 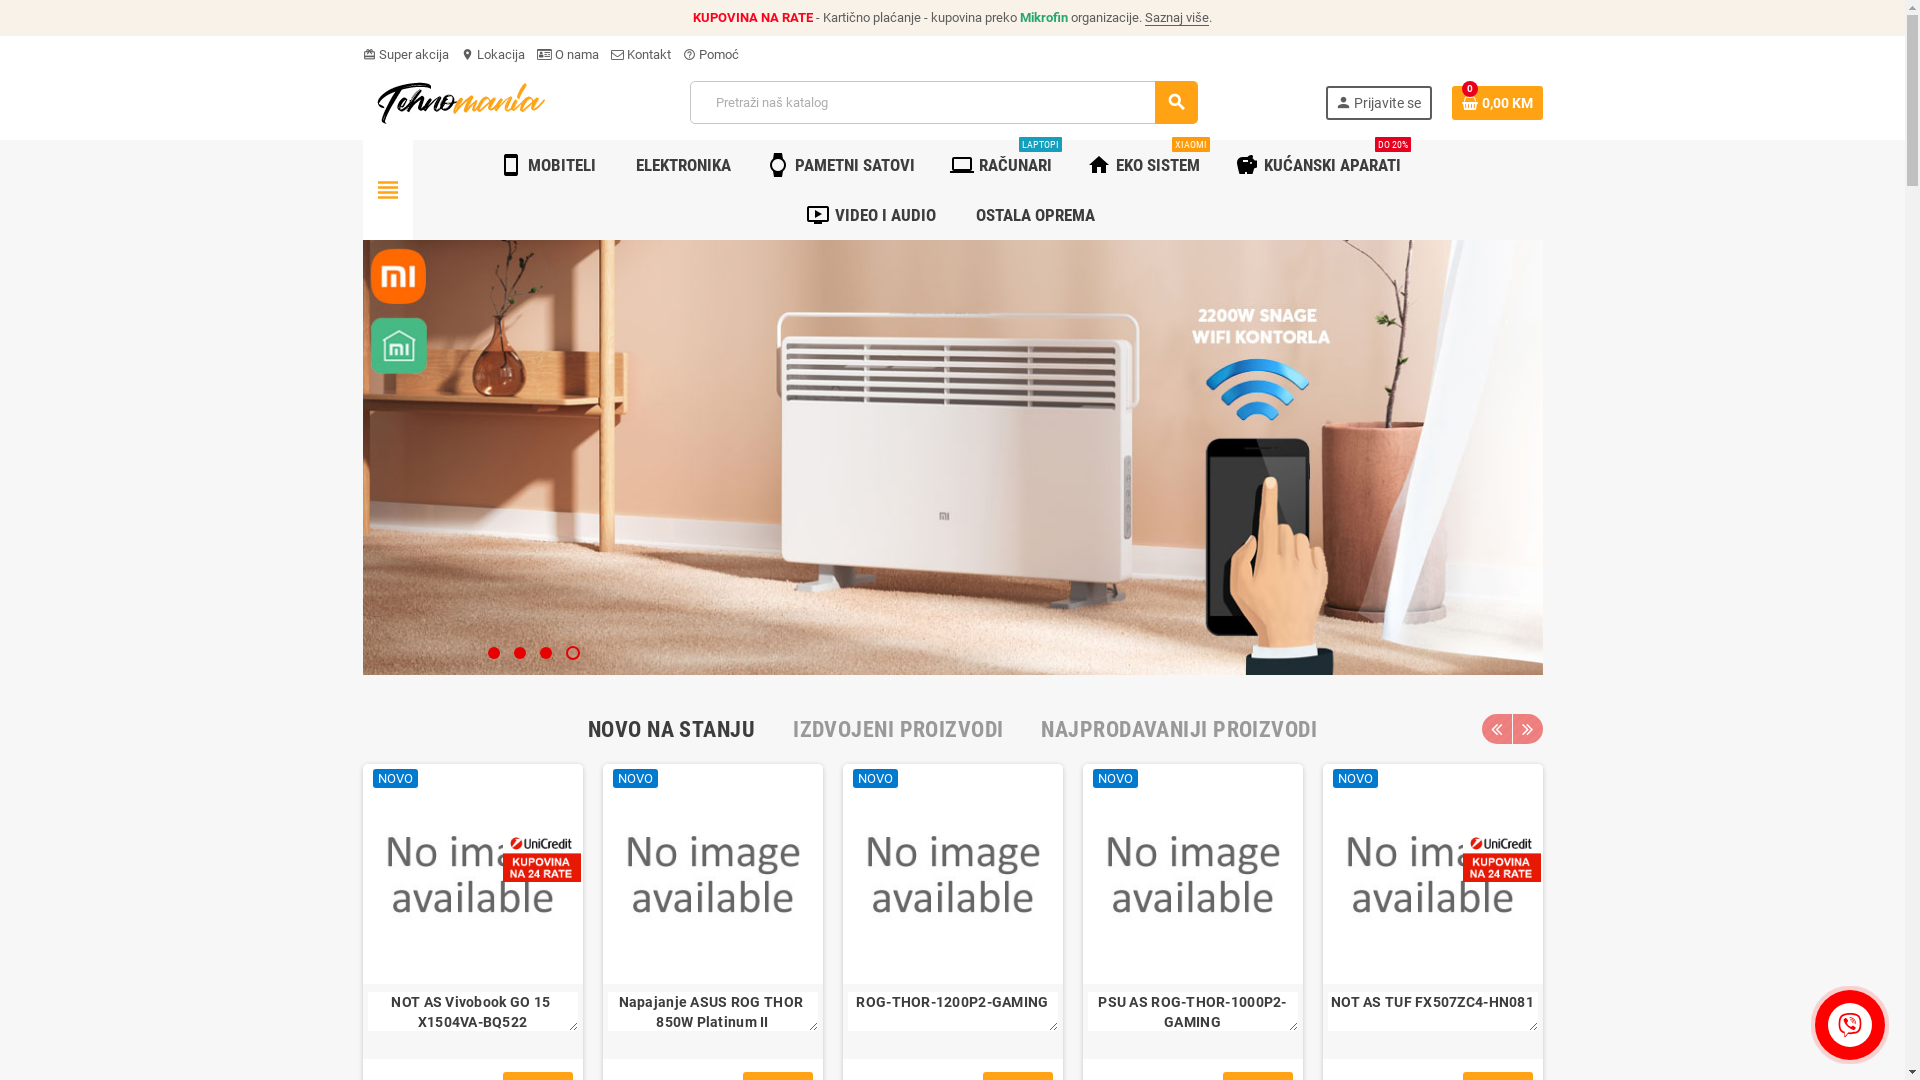 What do you see at coordinates (1193, 1012) in the screenshot?
I see `PSU AS ROG-THOR-1000P2-GAMING` at bounding box center [1193, 1012].